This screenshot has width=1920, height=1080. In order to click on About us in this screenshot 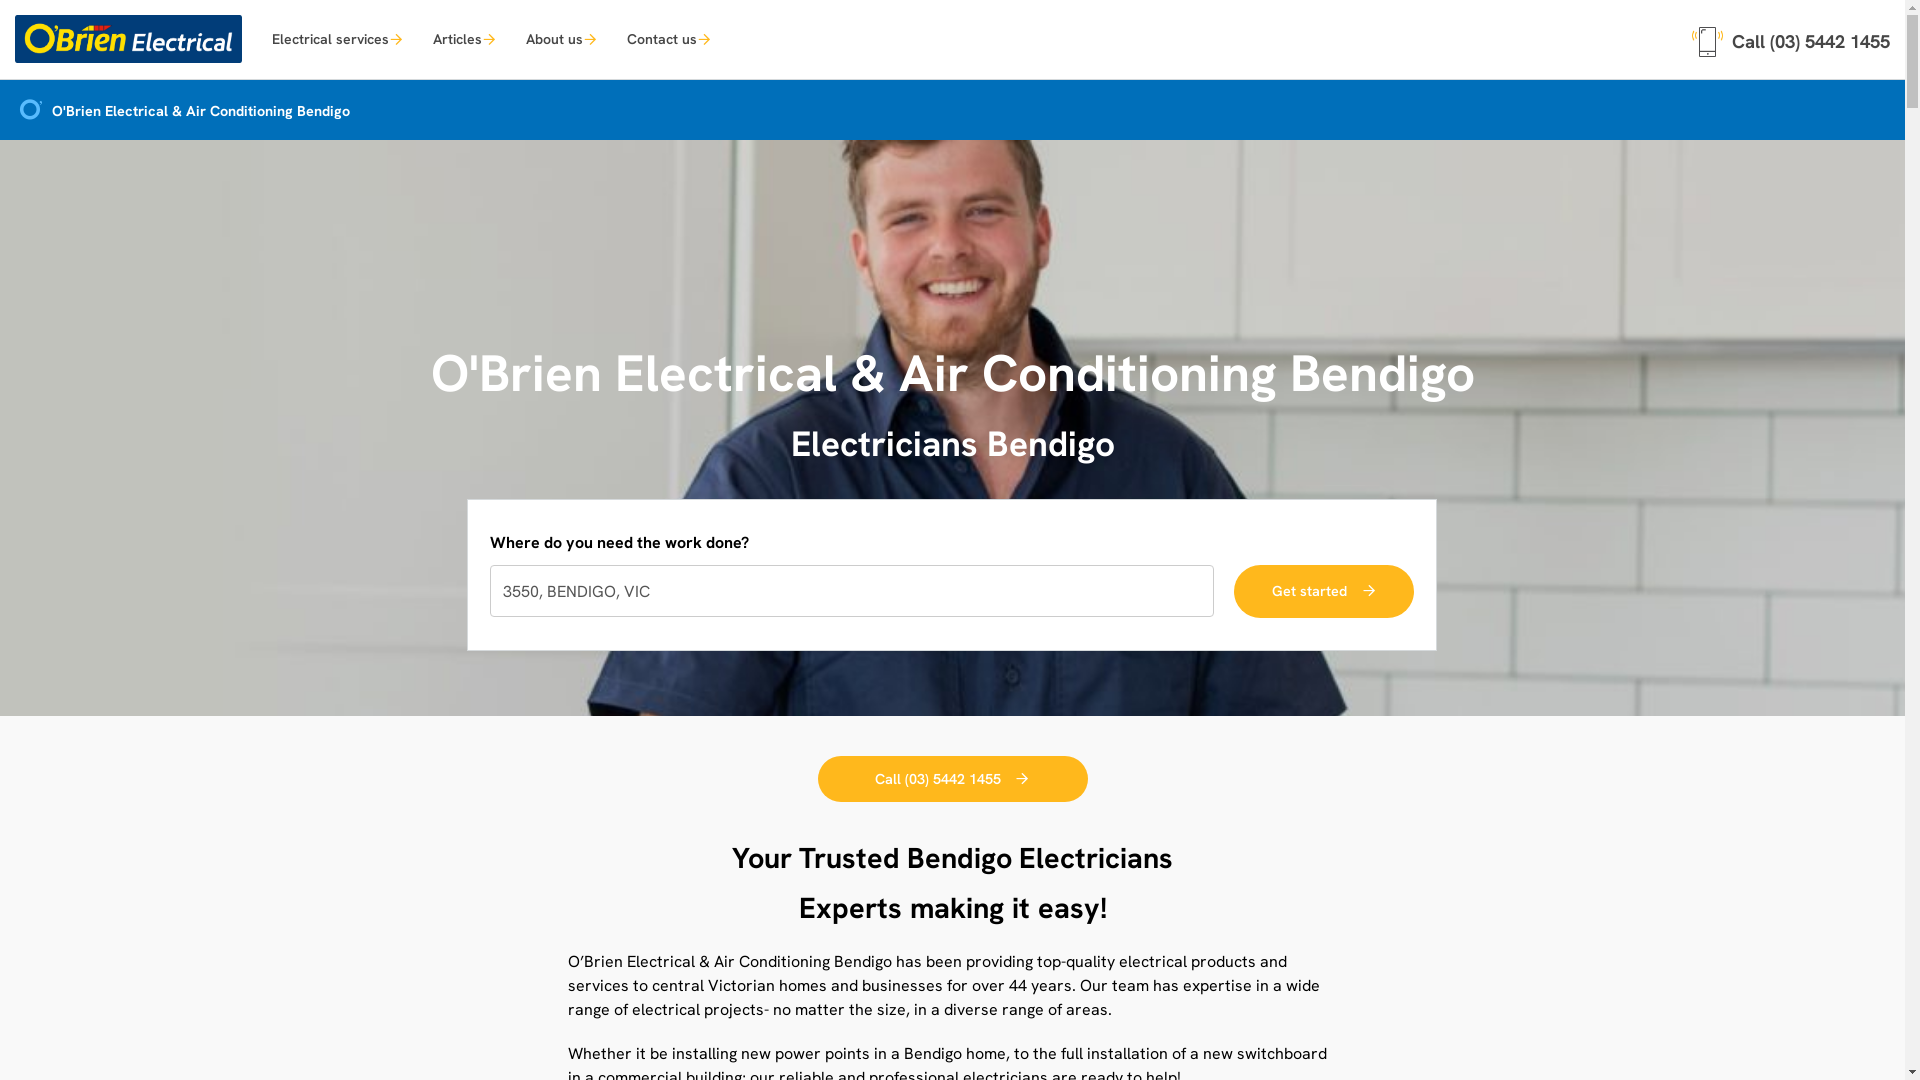, I will do `click(562, 38)`.